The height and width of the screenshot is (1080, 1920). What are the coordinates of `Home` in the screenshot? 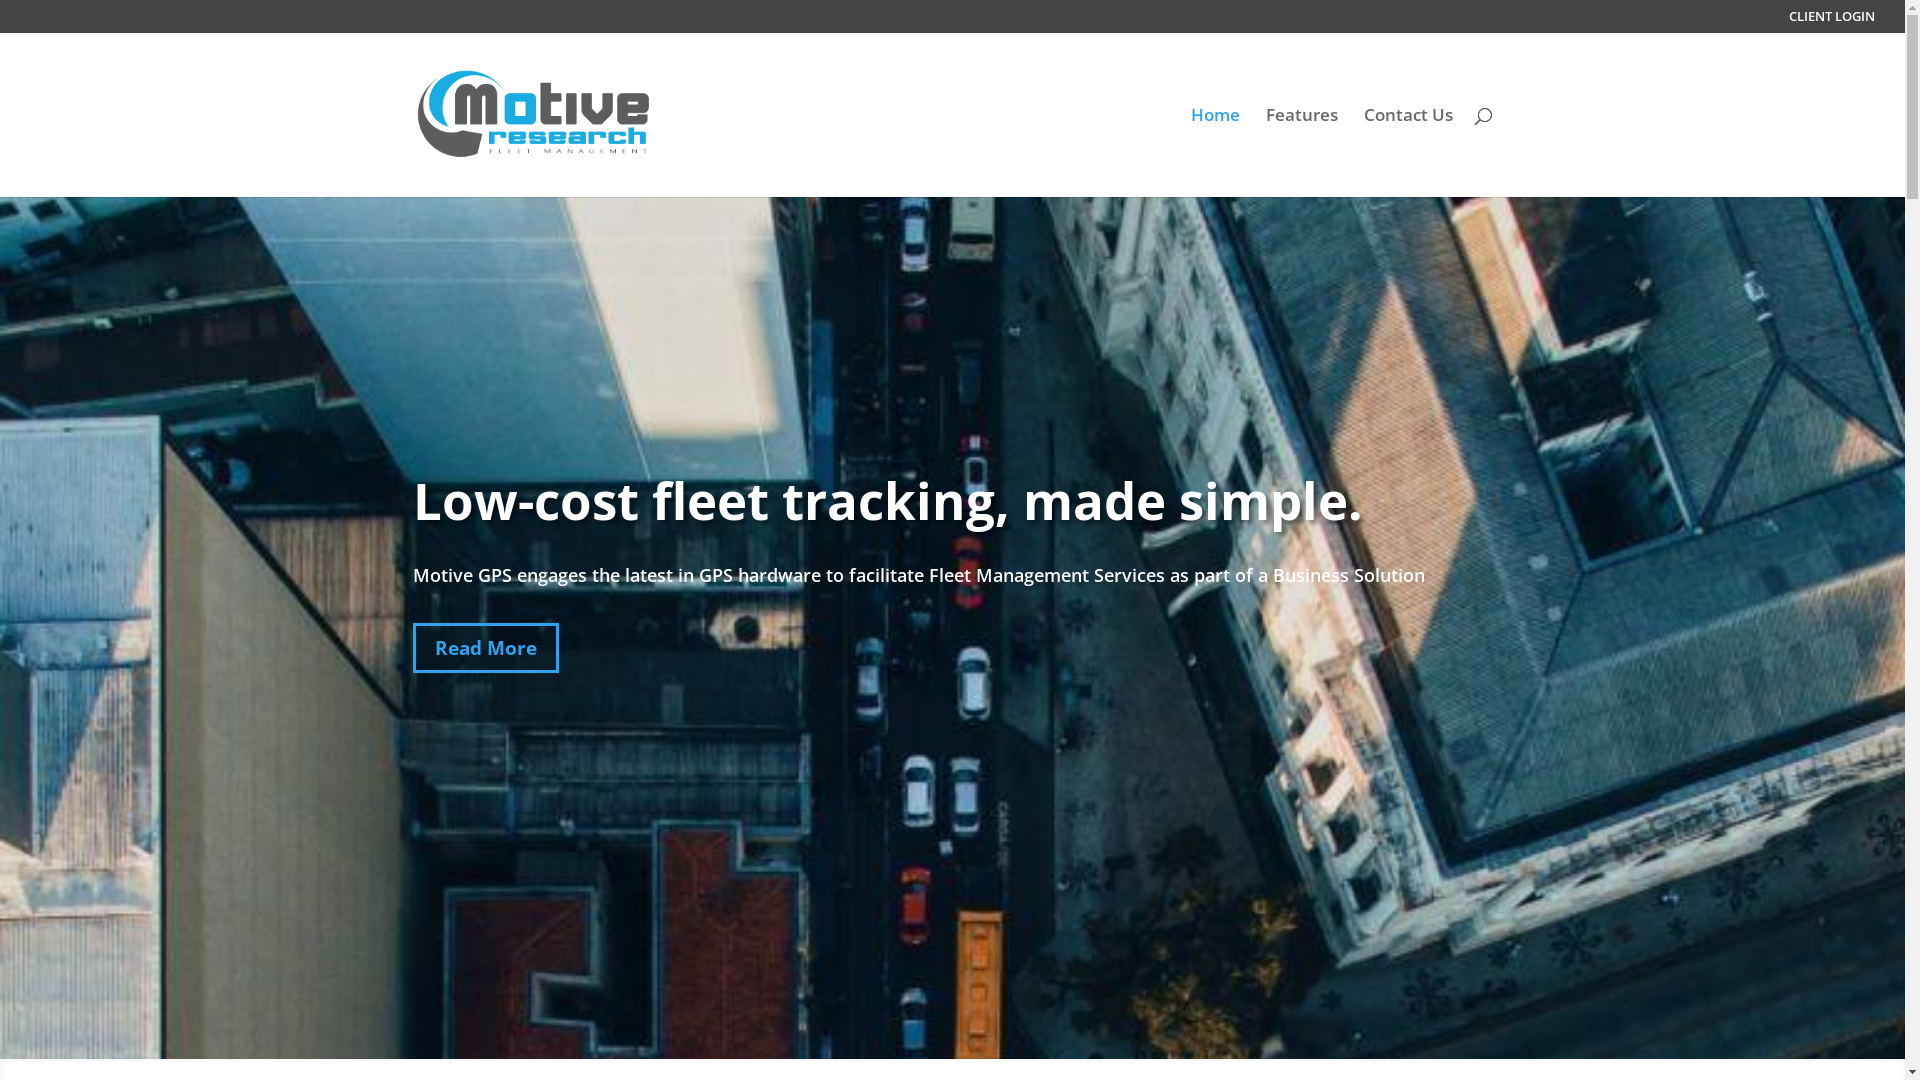 It's located at (1214, 152).